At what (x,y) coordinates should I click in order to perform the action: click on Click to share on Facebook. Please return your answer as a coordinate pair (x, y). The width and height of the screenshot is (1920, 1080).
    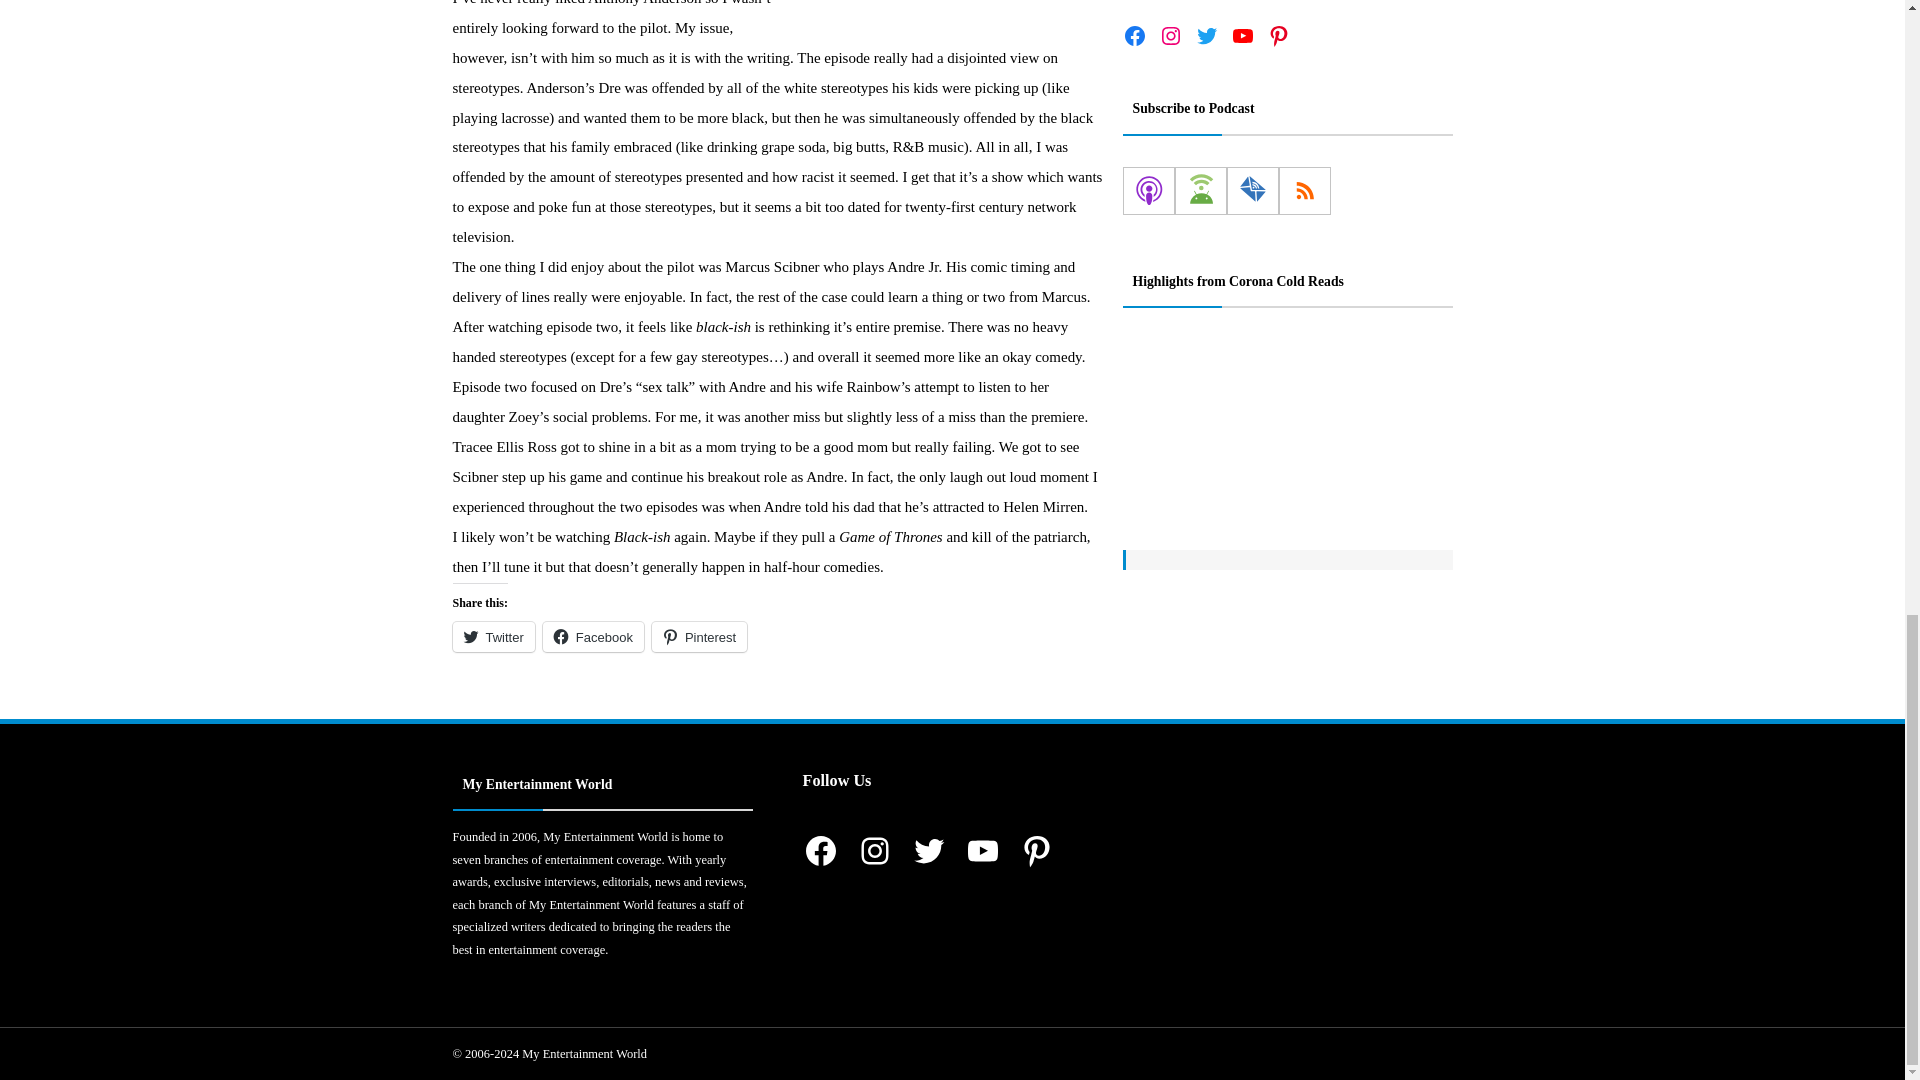
    Looking at the image, I should click on (593, 637).